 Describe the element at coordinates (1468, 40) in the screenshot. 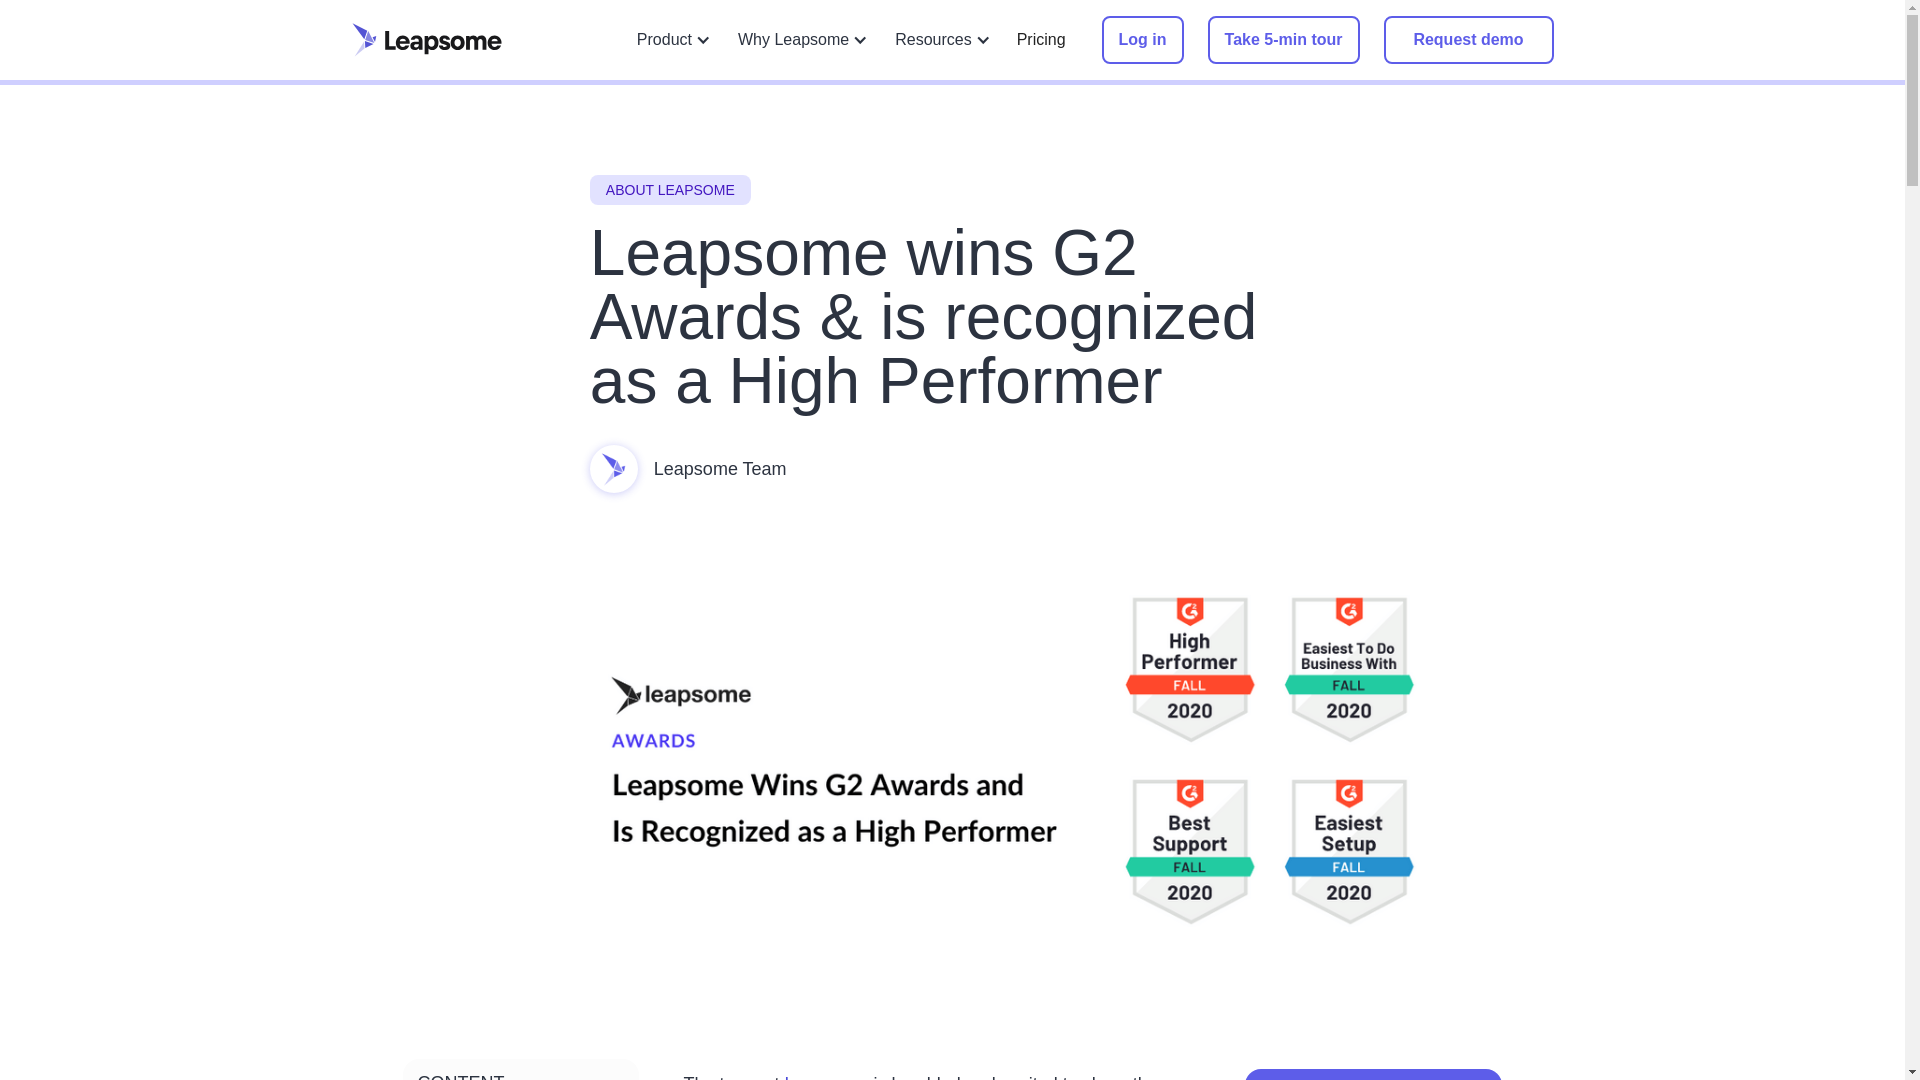

I see `Request demo` at that location.